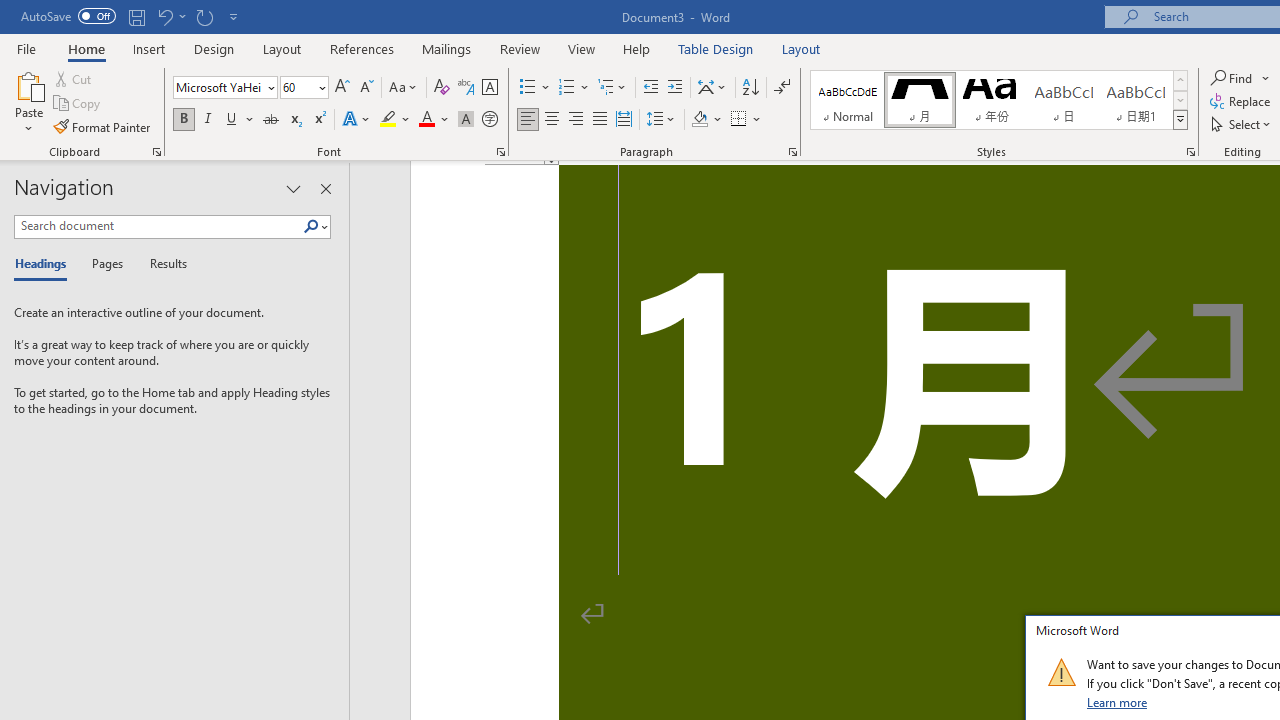 This screenshot has height=720, width=1280. Describe the element at coordinates (1118, 702) in the screenshot. I see `Learn more` at that location.